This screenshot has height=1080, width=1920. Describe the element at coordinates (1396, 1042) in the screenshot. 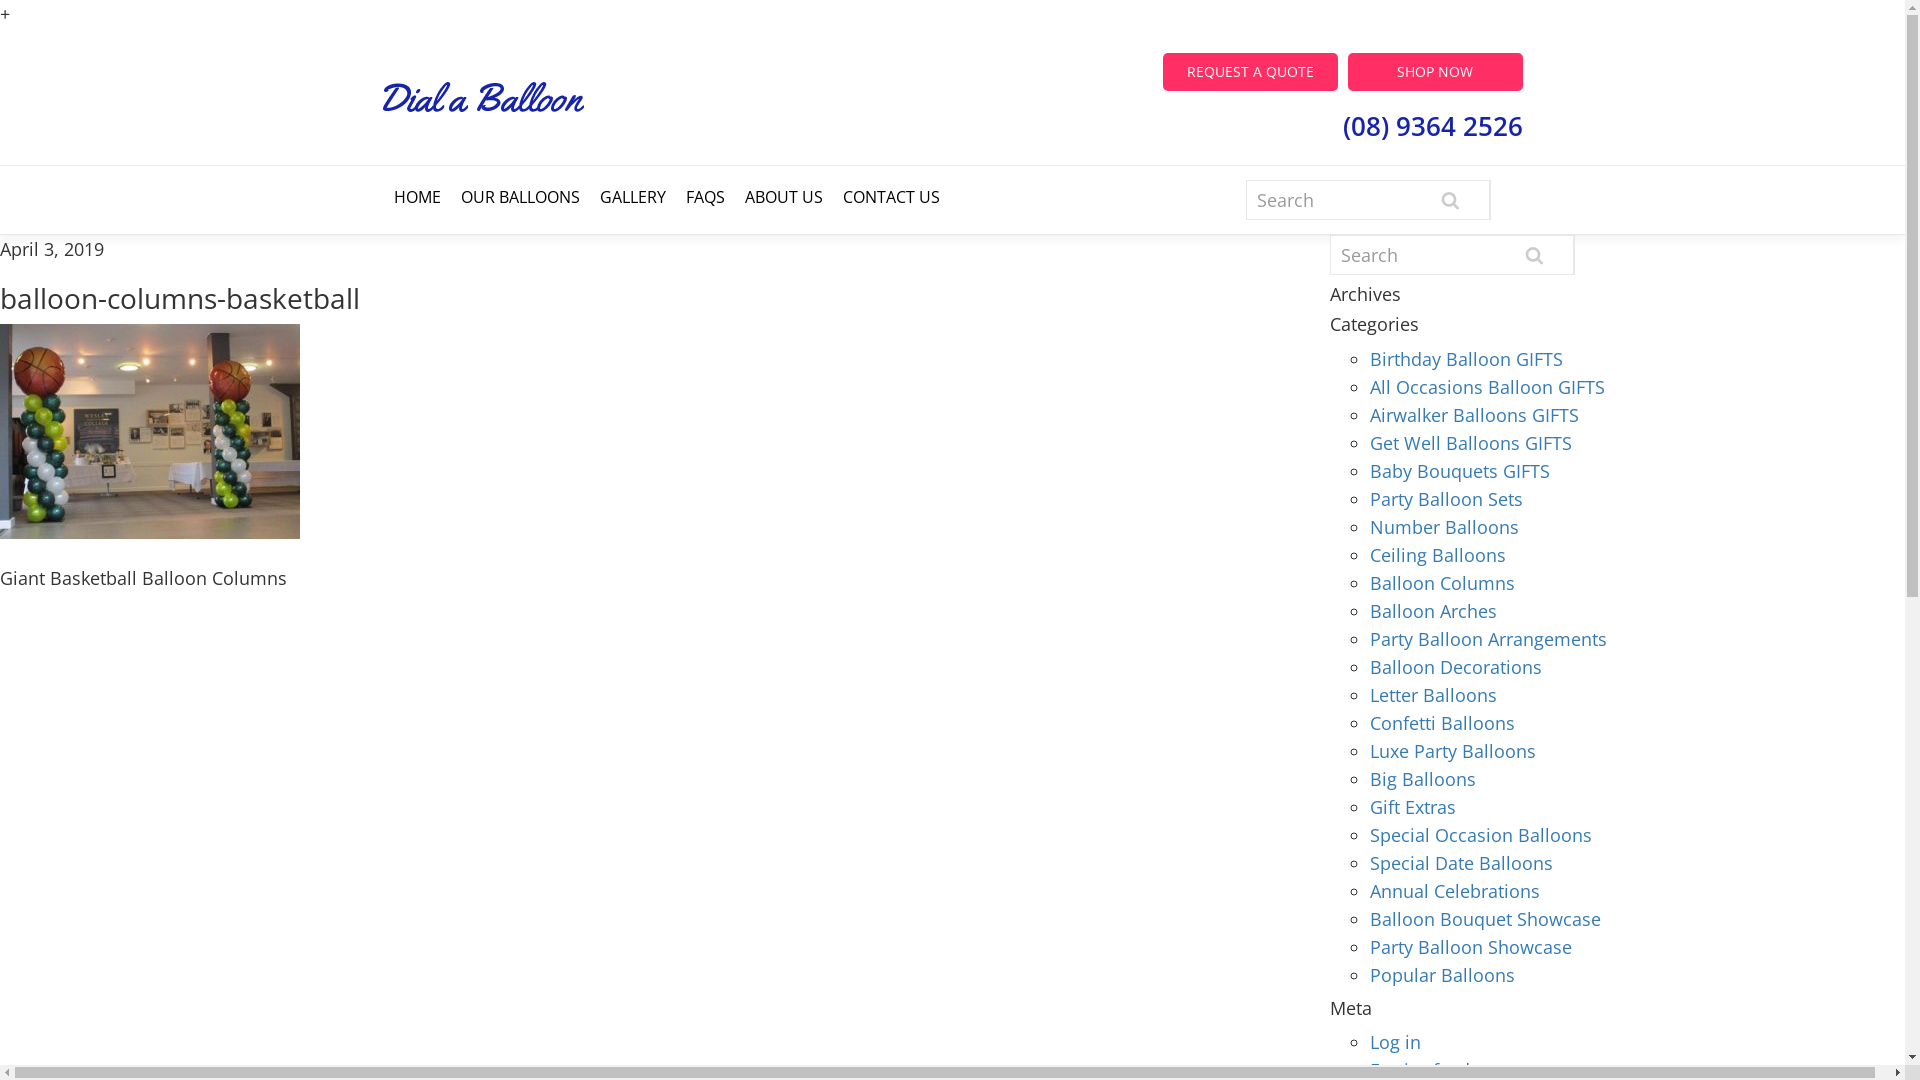

I see `Log in` at that location.